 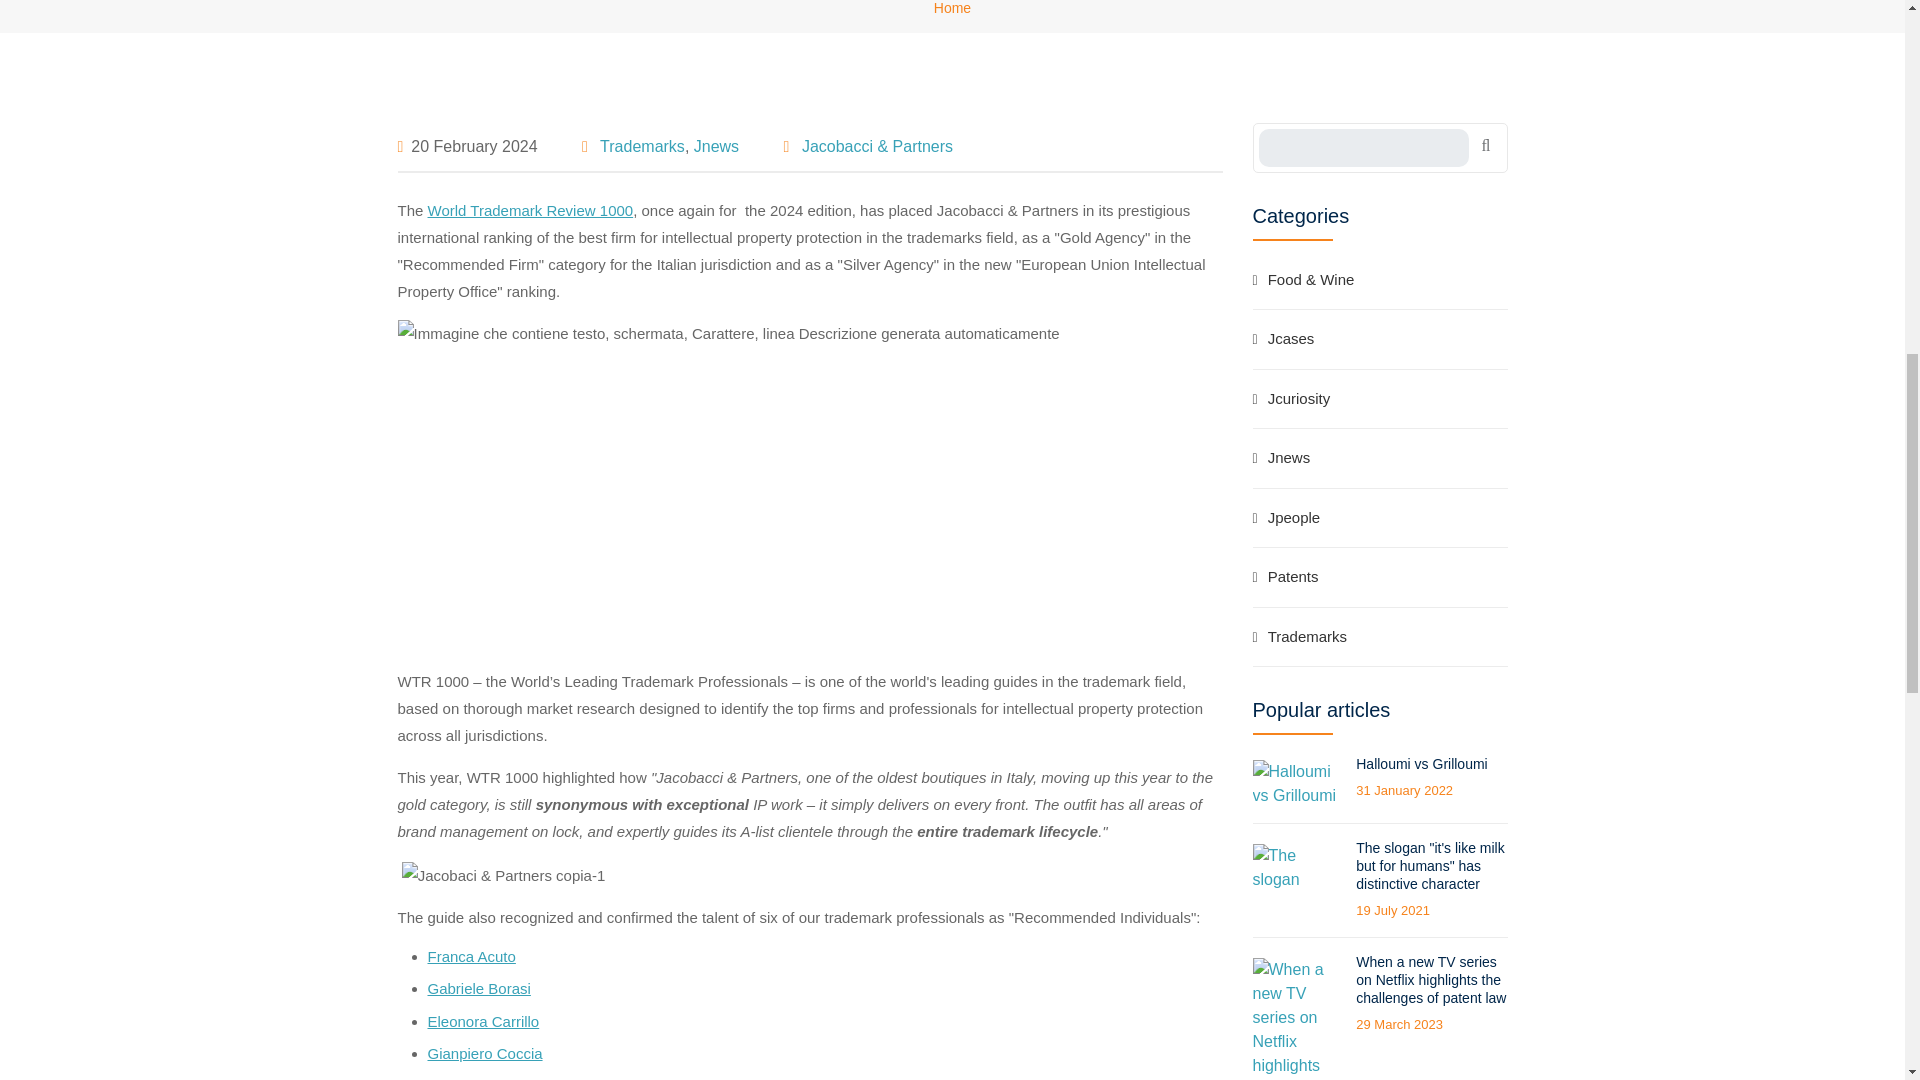 What do you see at coordinates (716, 146) in the screenshot?
I see `Jnews` at bounding box center [716, 146].